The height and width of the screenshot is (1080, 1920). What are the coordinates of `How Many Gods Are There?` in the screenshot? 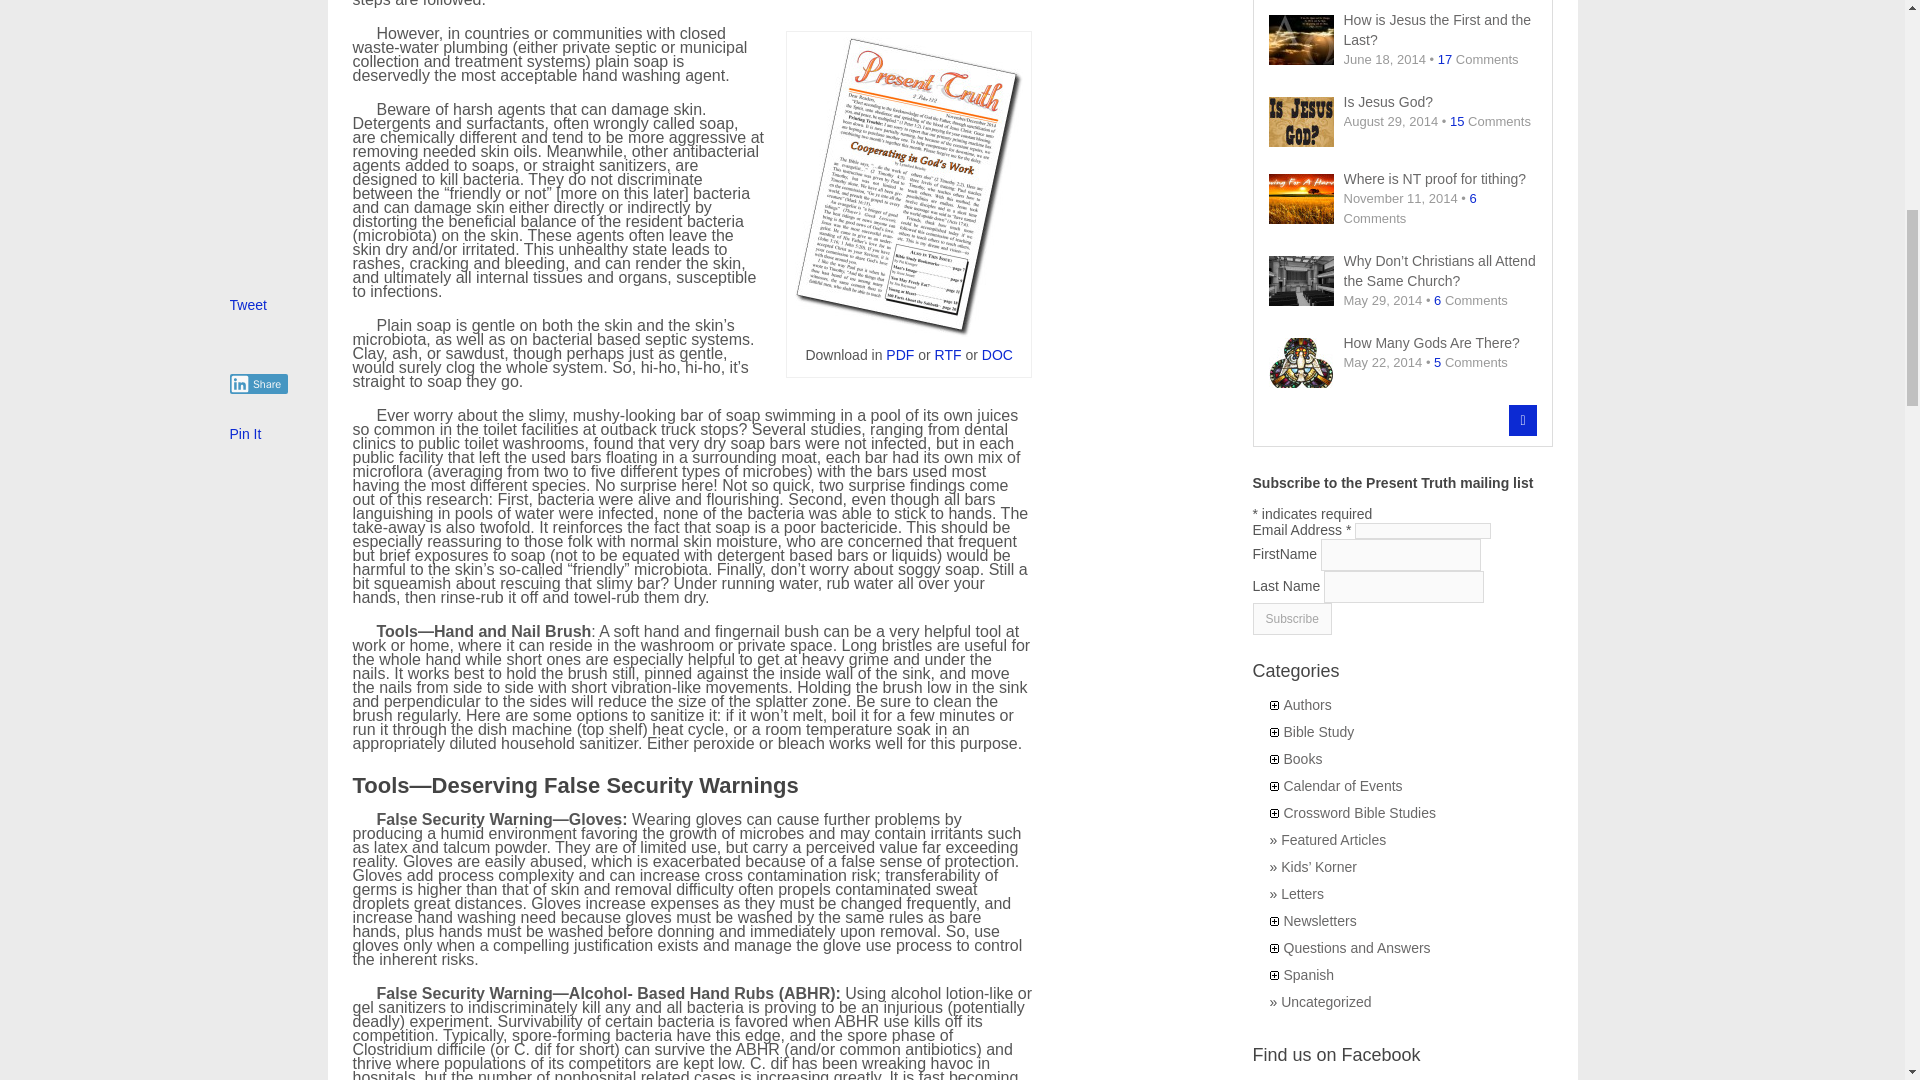 It's located at (1402, 352).